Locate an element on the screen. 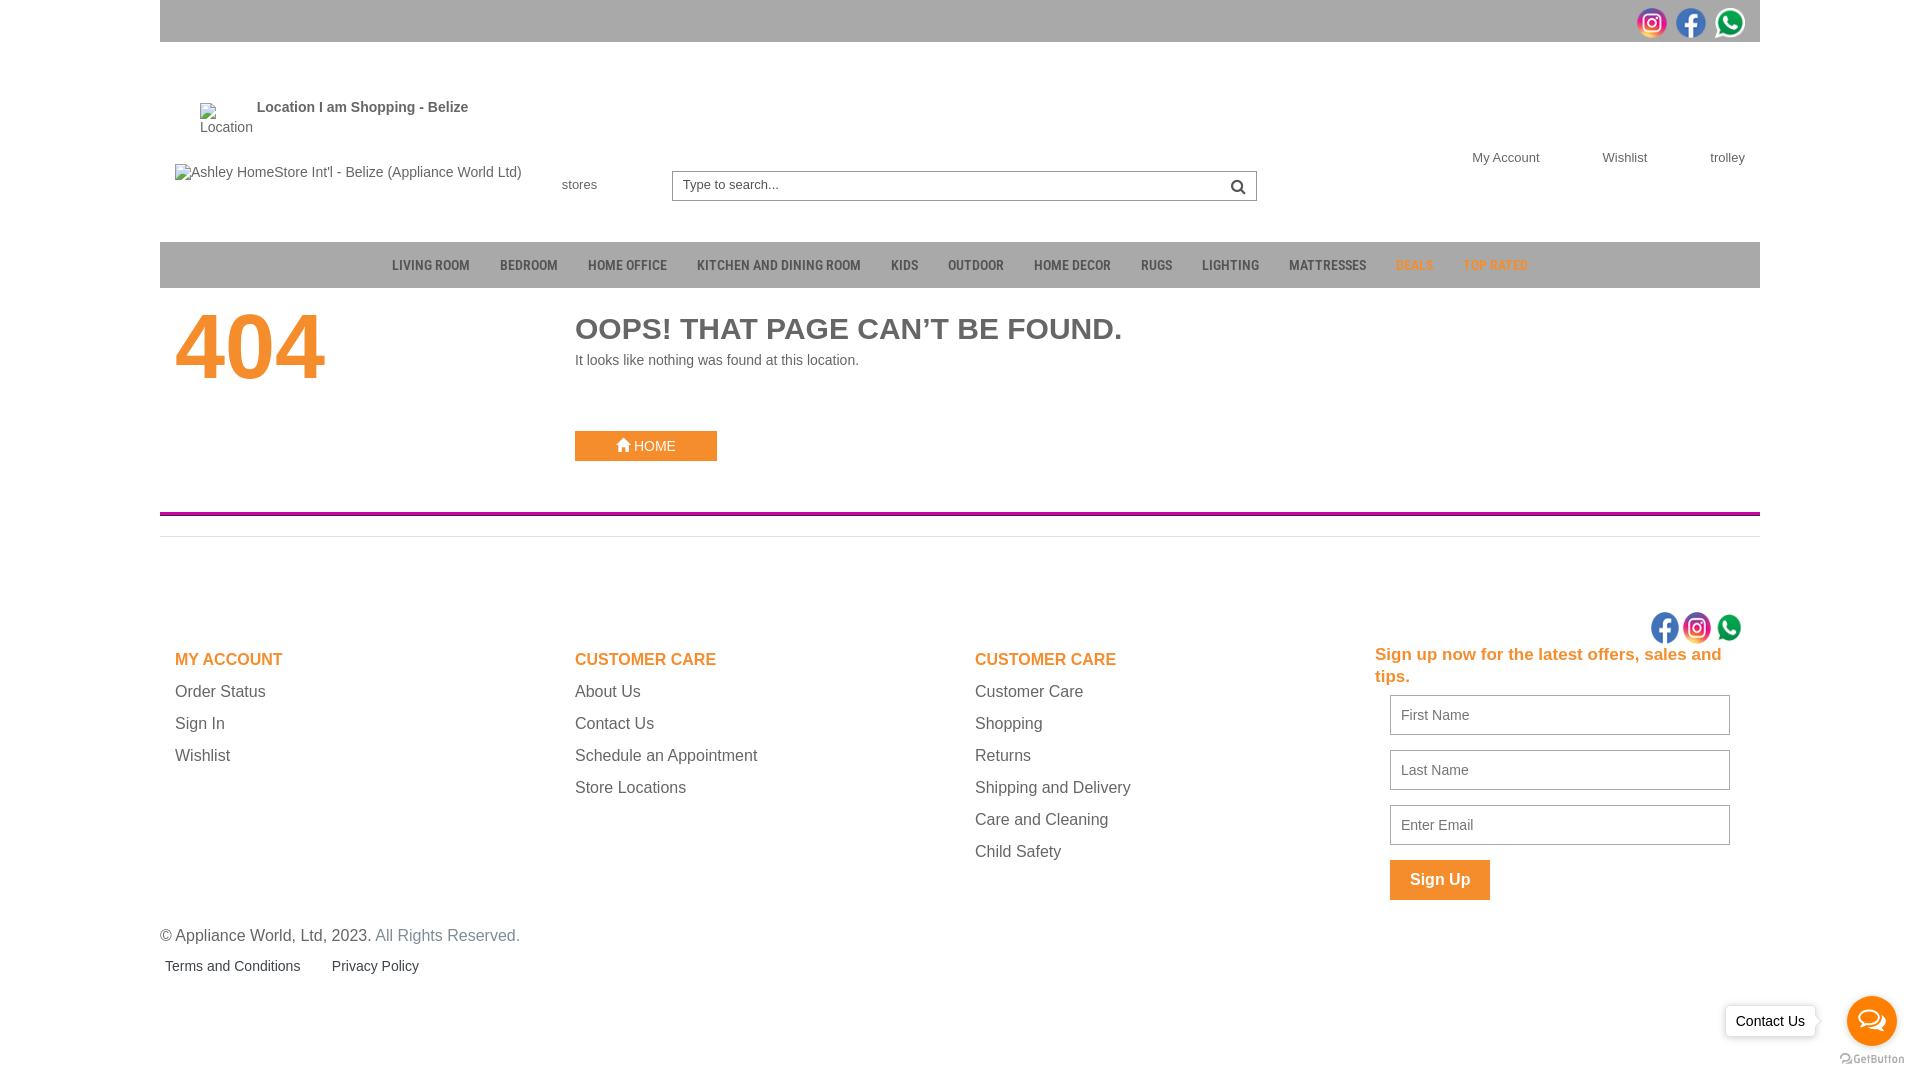 The width and height of the screenshot is (1920, 1080). Order Status is located at coordinates (360, 692).